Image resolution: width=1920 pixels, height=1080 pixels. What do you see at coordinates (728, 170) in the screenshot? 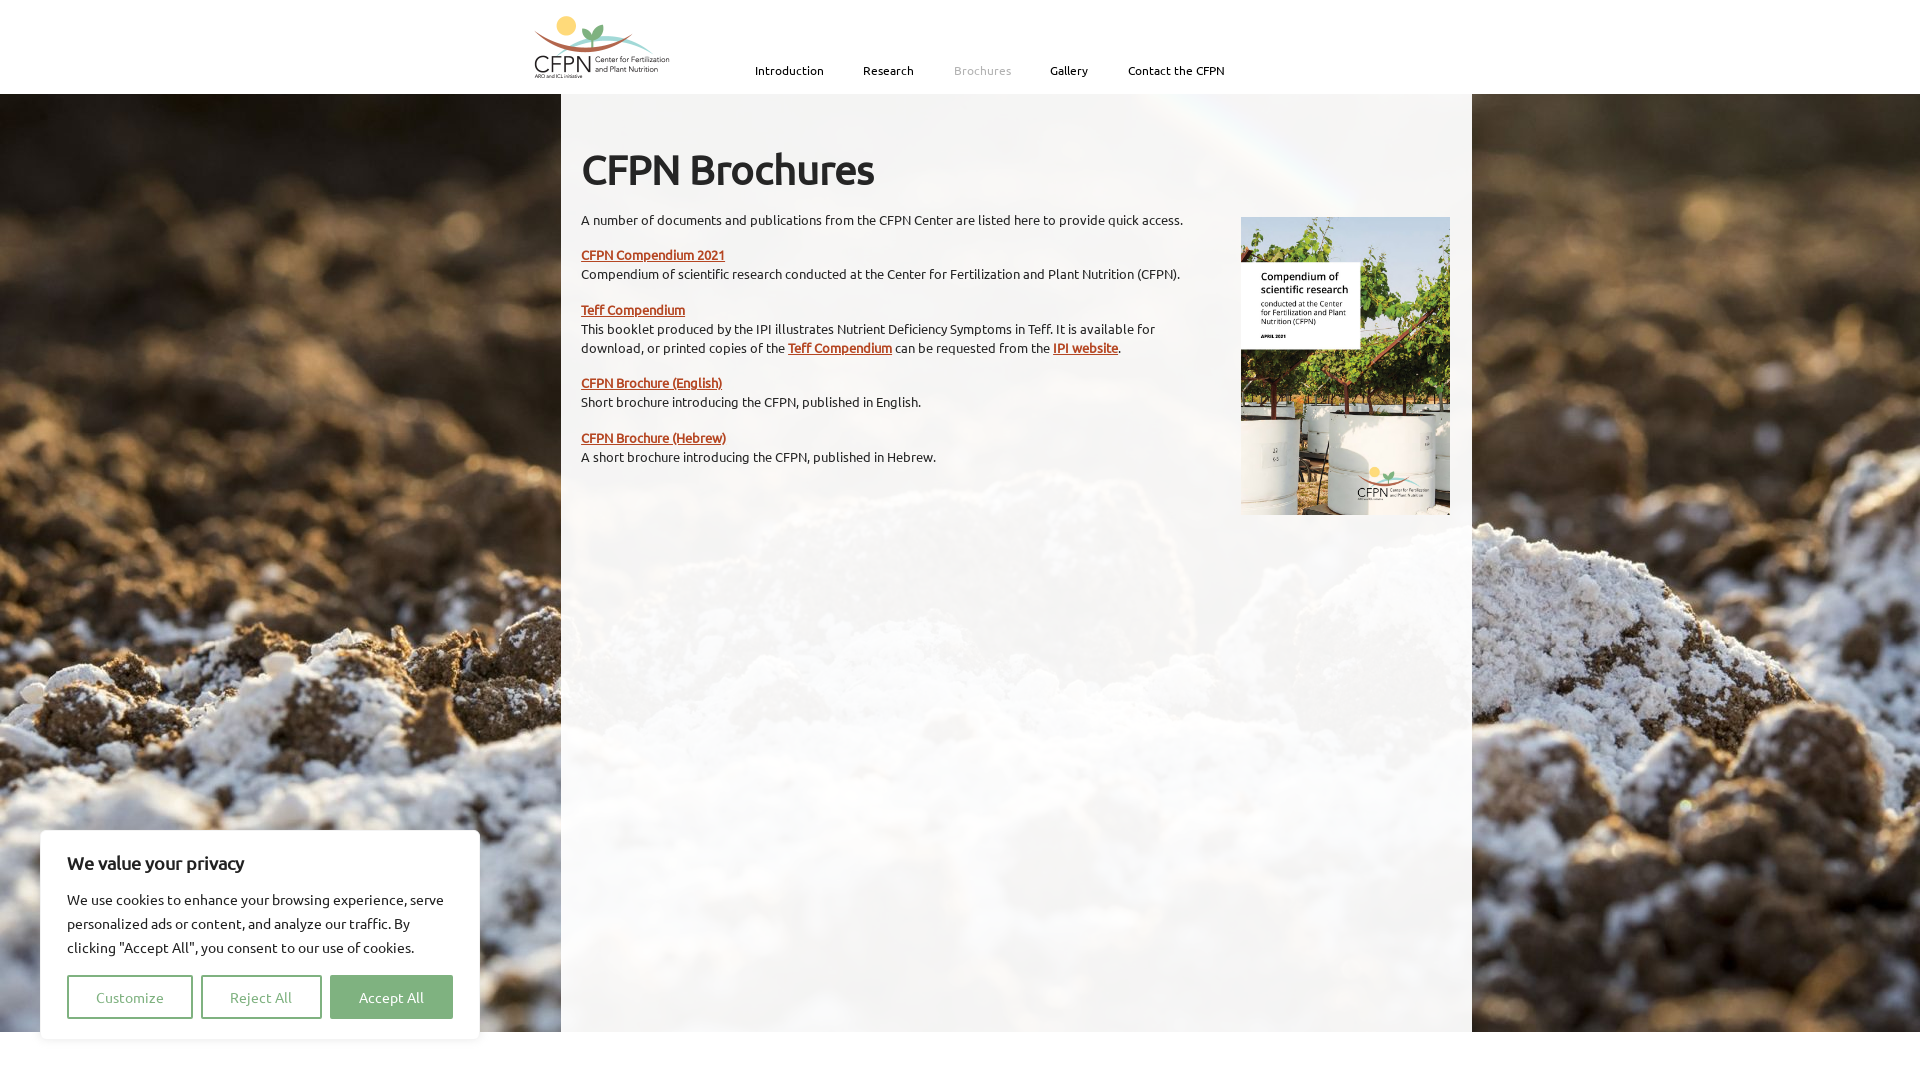
I see `CFPN Brochures` at bounding box center [728, 170].